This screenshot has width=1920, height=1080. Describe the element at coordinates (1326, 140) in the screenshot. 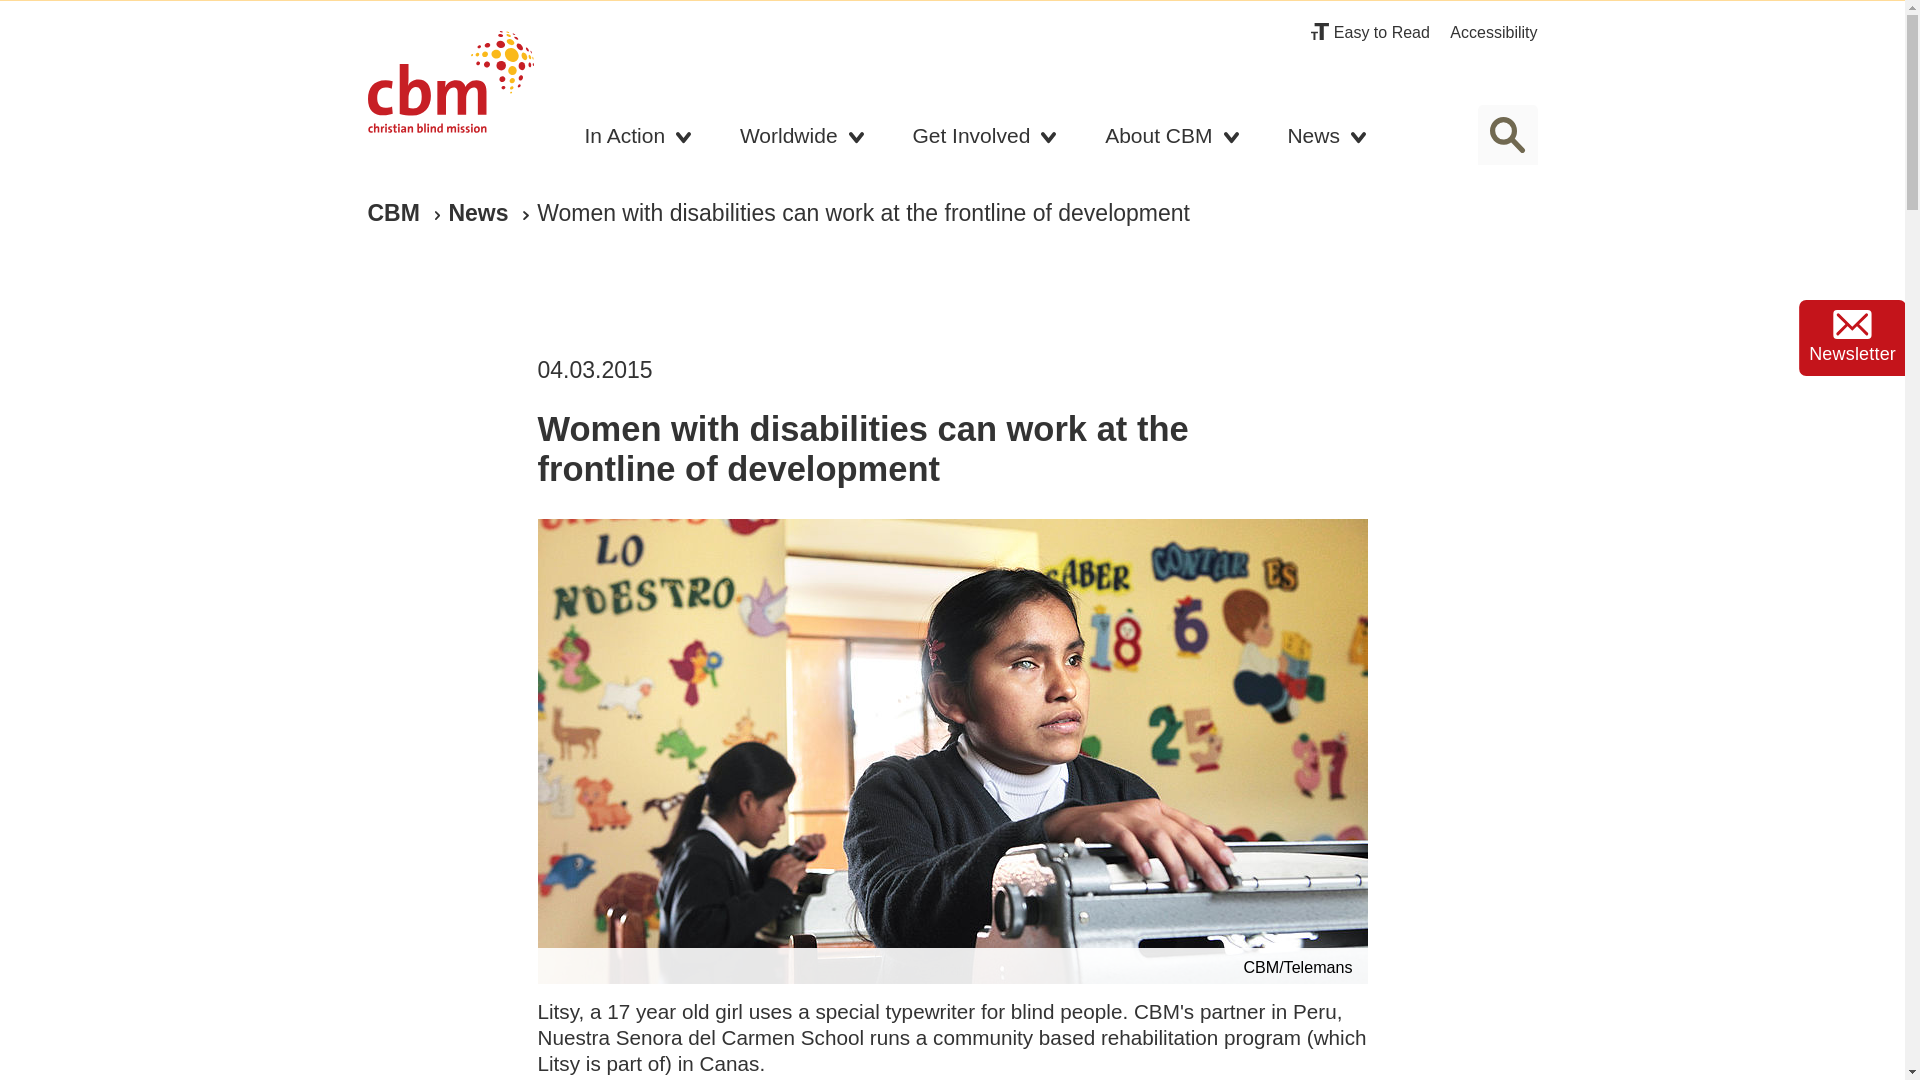

I see `News` at that location.